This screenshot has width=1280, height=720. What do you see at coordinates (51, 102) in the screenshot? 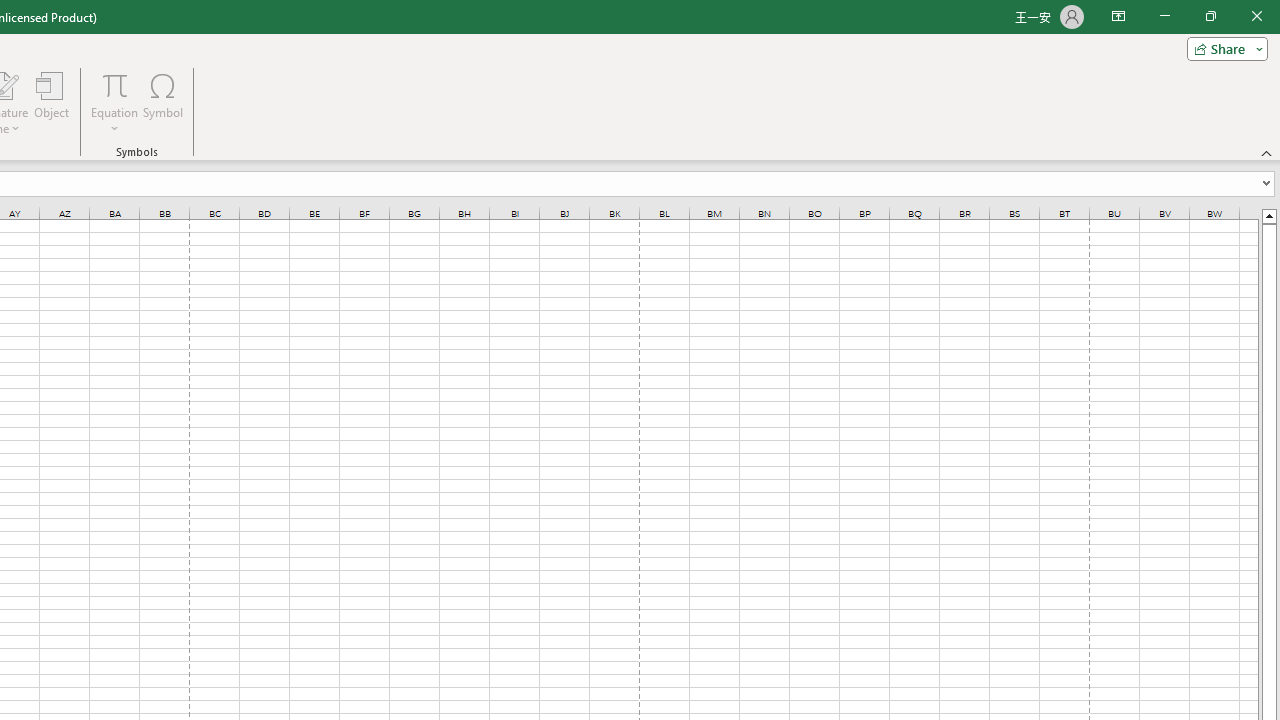
I see `Object...` at bounding box center [51, 102].